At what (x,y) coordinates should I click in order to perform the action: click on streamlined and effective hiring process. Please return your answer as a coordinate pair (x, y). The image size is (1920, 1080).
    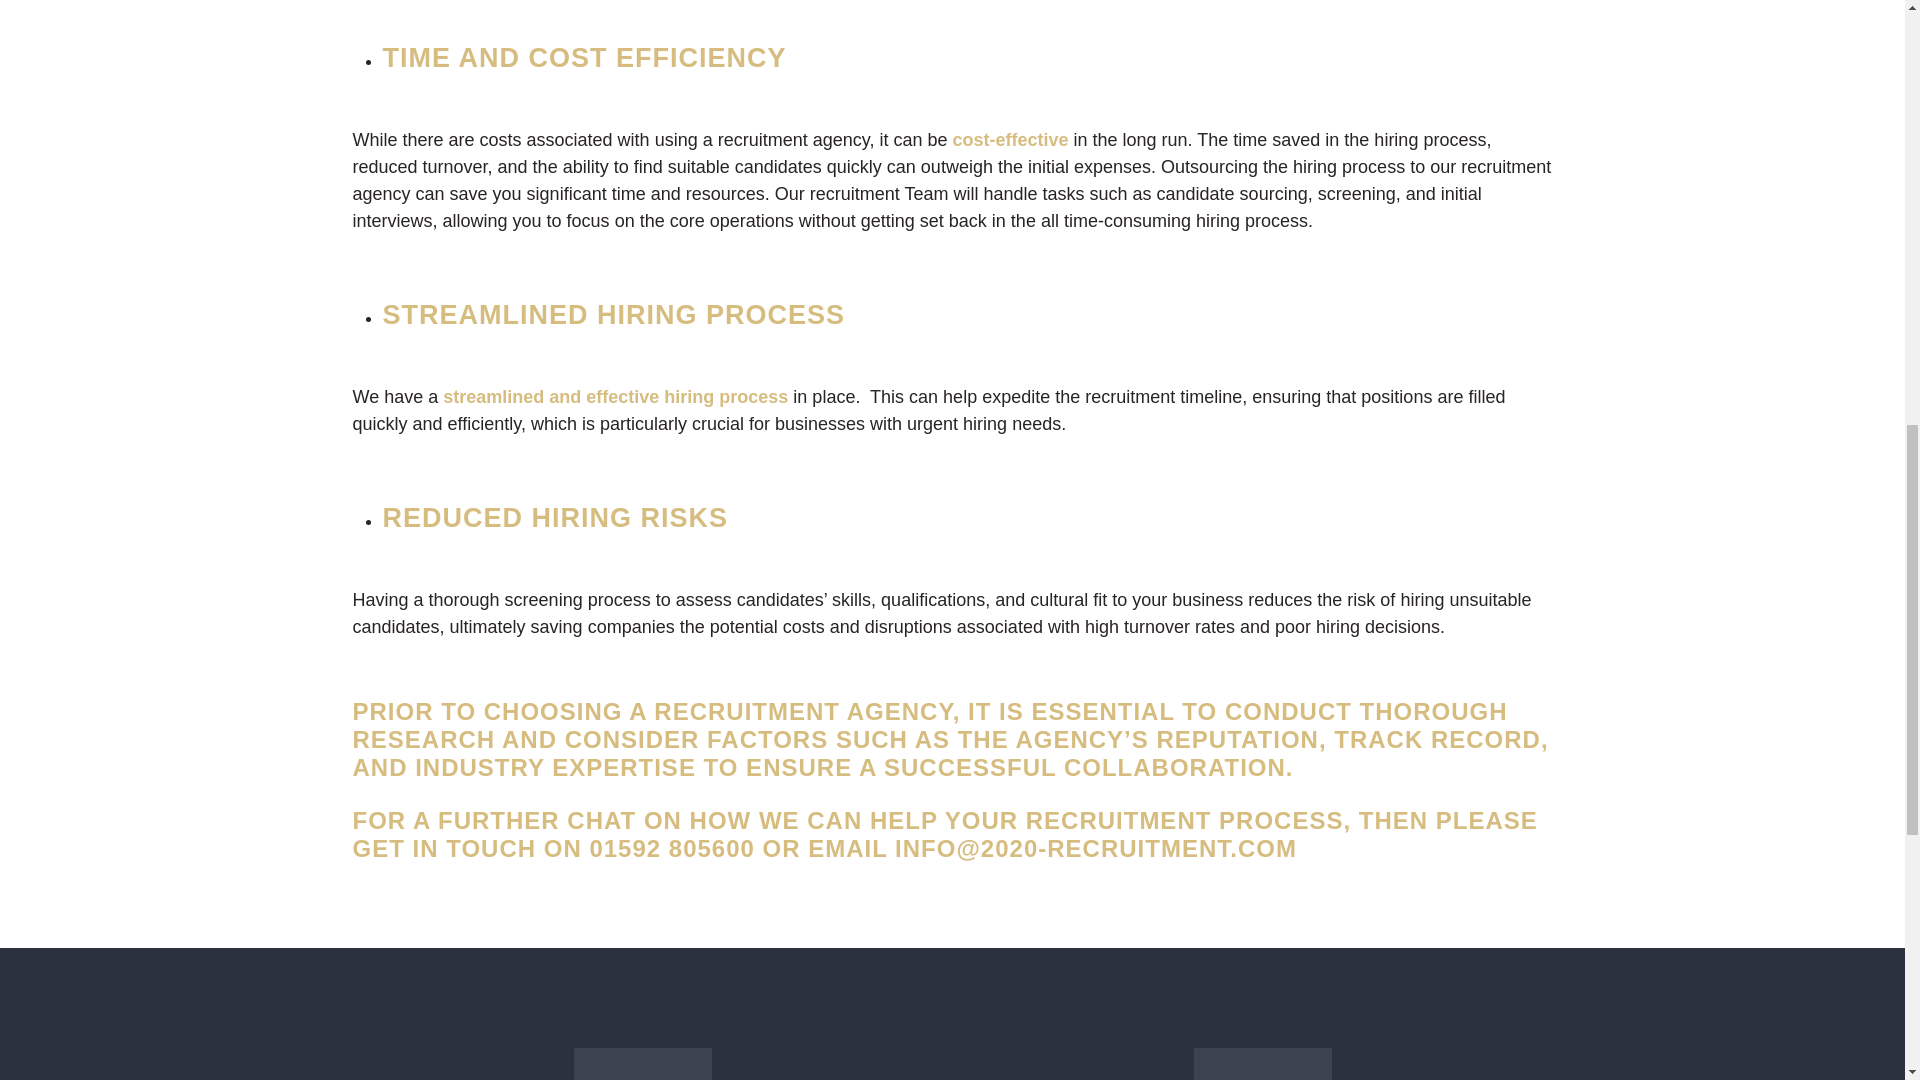
    Looking at the image, I should click on (612, 396).